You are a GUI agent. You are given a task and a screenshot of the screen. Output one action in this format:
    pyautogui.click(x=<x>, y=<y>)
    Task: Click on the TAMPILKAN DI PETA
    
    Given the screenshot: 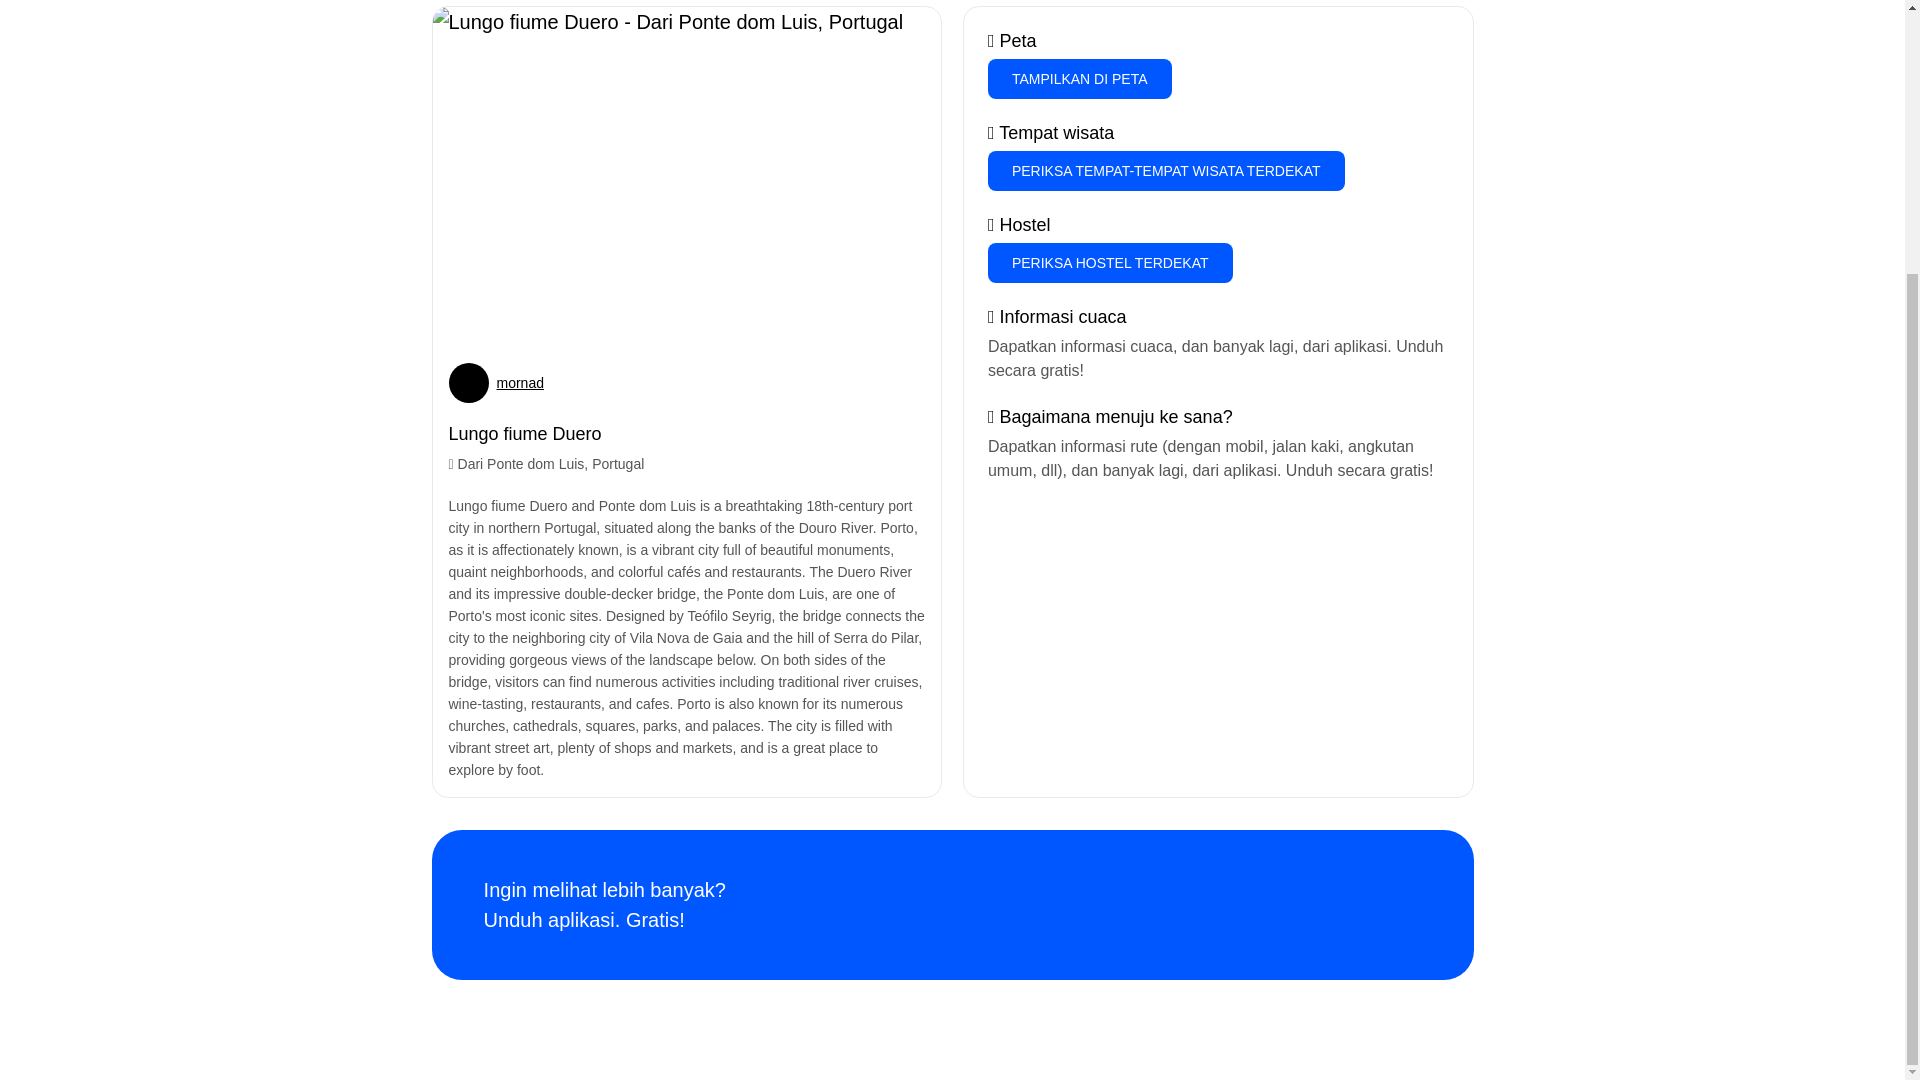 What is the action you would take?
    pyautogui.click(x=1080, y=79)
    